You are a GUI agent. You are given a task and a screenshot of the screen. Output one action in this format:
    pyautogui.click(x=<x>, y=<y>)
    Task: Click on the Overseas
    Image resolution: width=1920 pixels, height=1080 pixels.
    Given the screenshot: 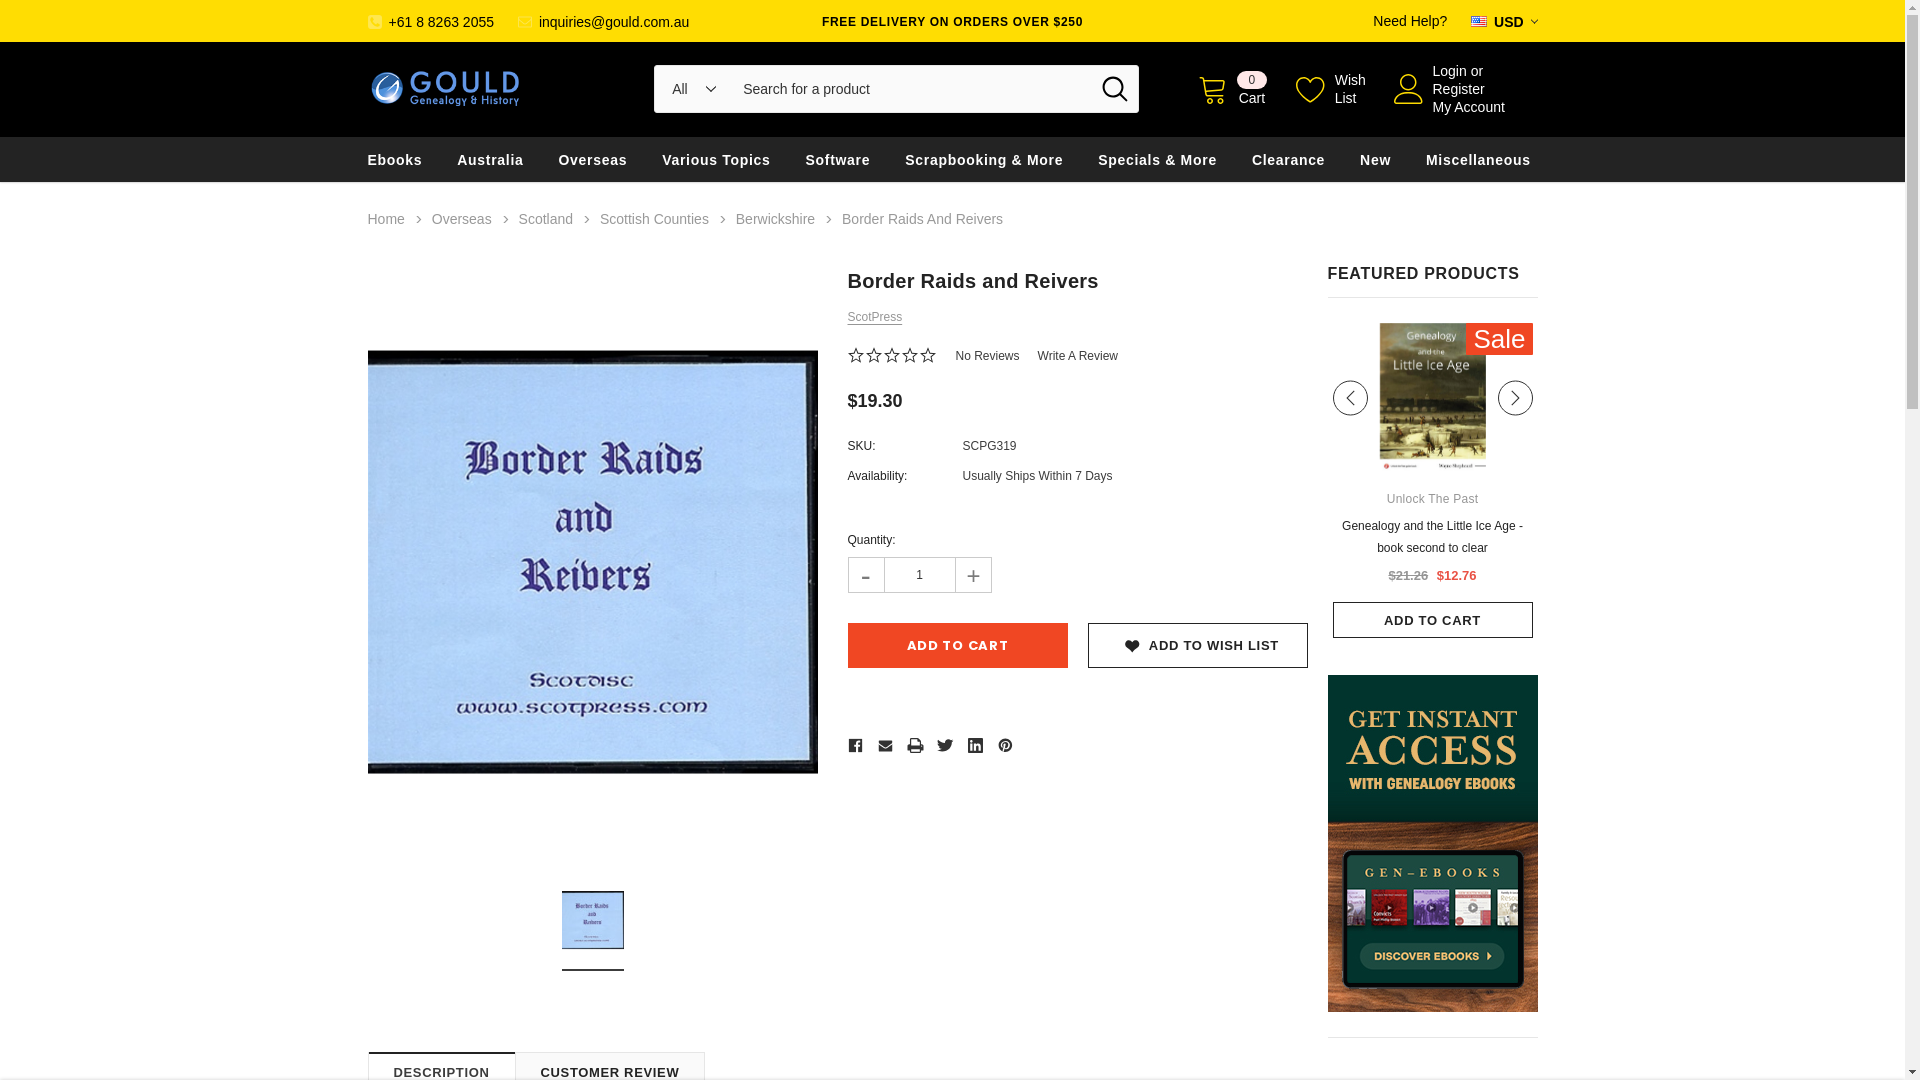 What is the action you would take?
    pyautogui.click(x=592, y=160)
    